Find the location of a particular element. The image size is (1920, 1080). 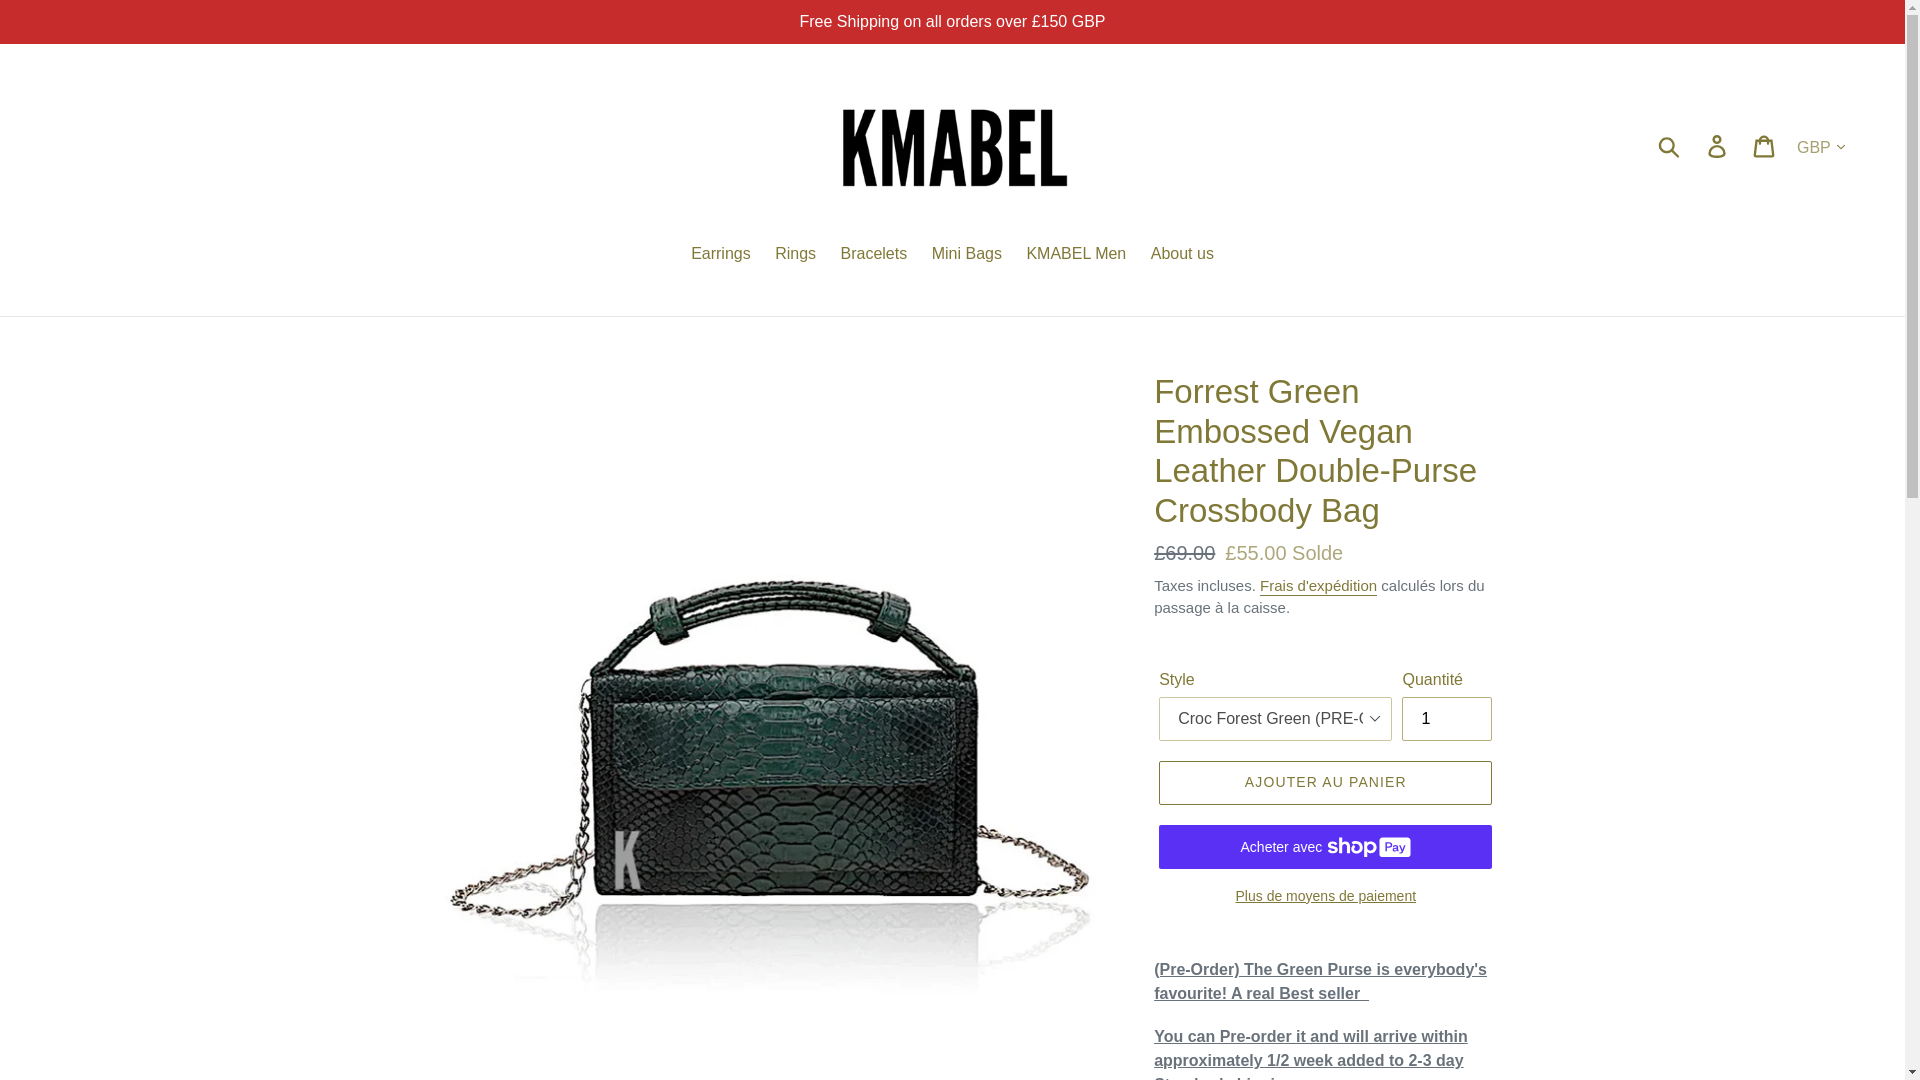

AJOUTER AU PANIER is located at coordinates (1325, 782).